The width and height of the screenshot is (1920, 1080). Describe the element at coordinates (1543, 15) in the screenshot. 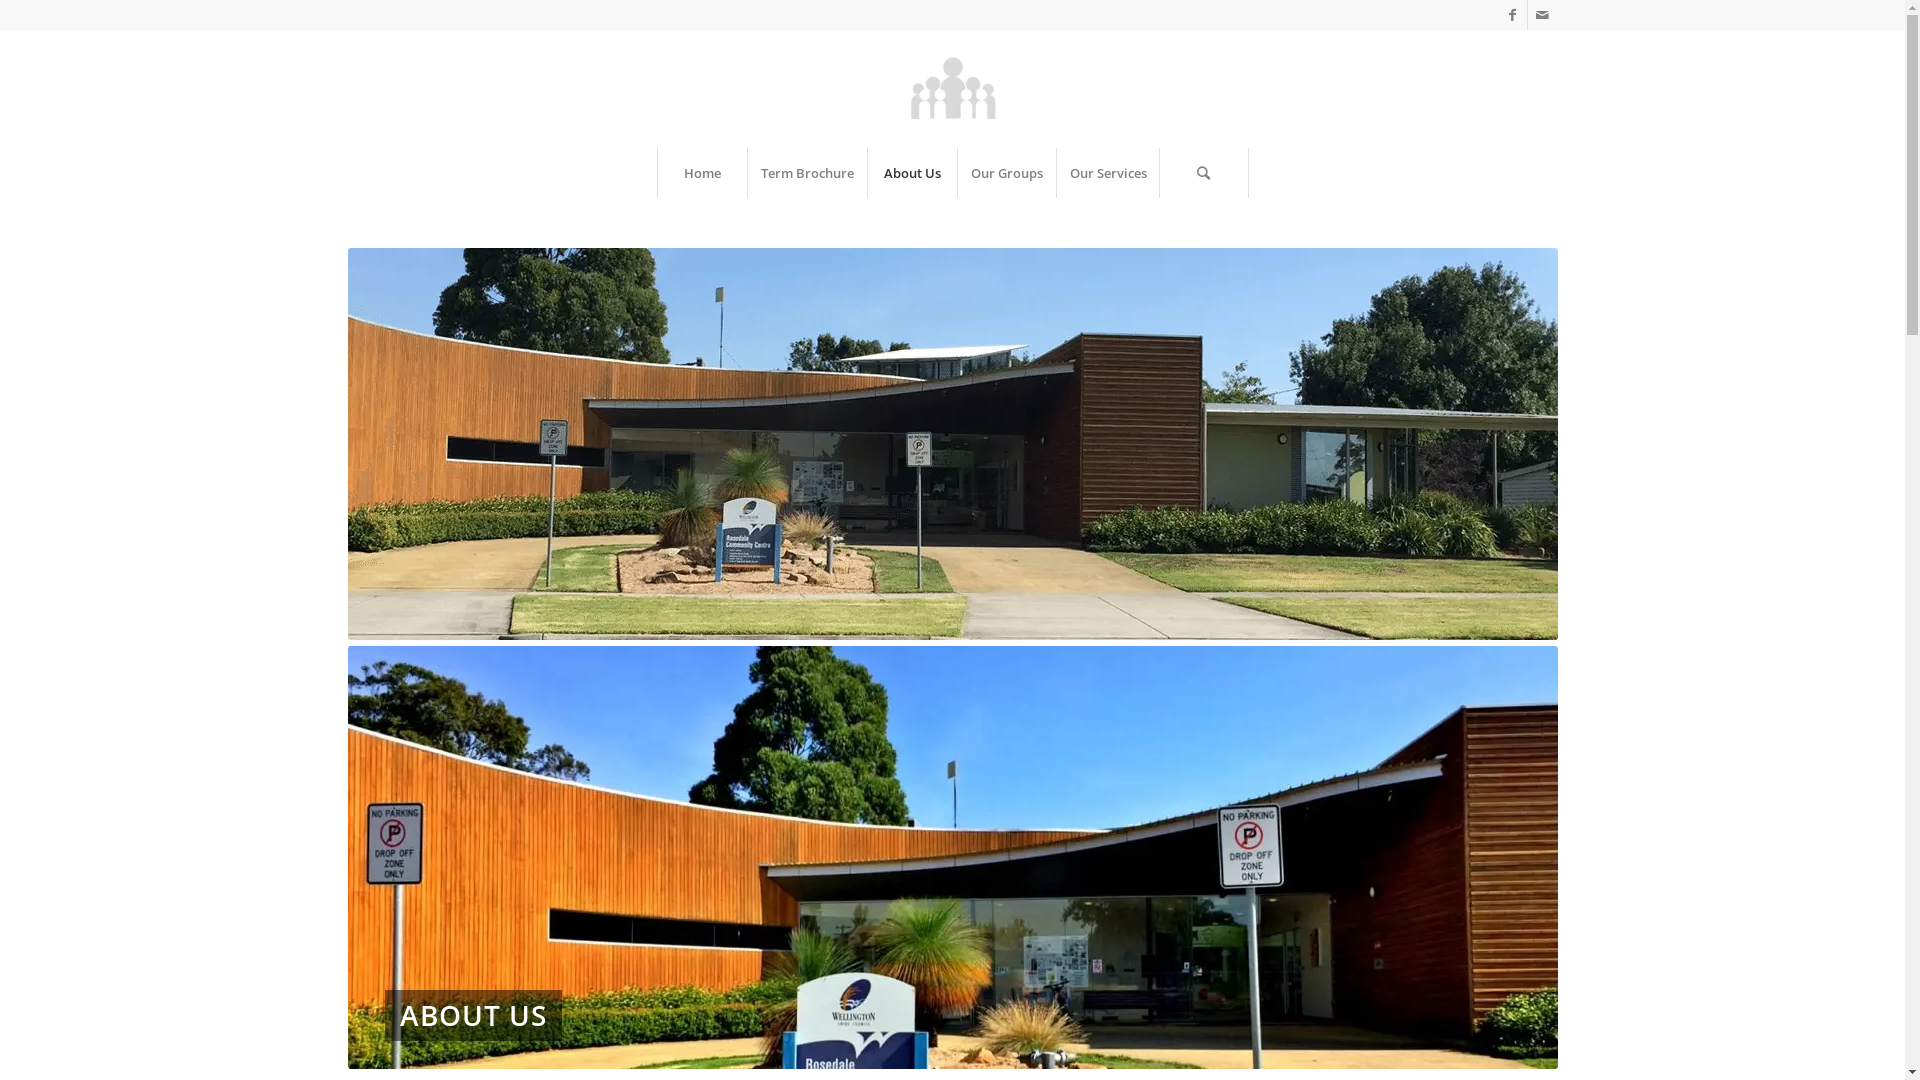

I see `Mail` at that location.